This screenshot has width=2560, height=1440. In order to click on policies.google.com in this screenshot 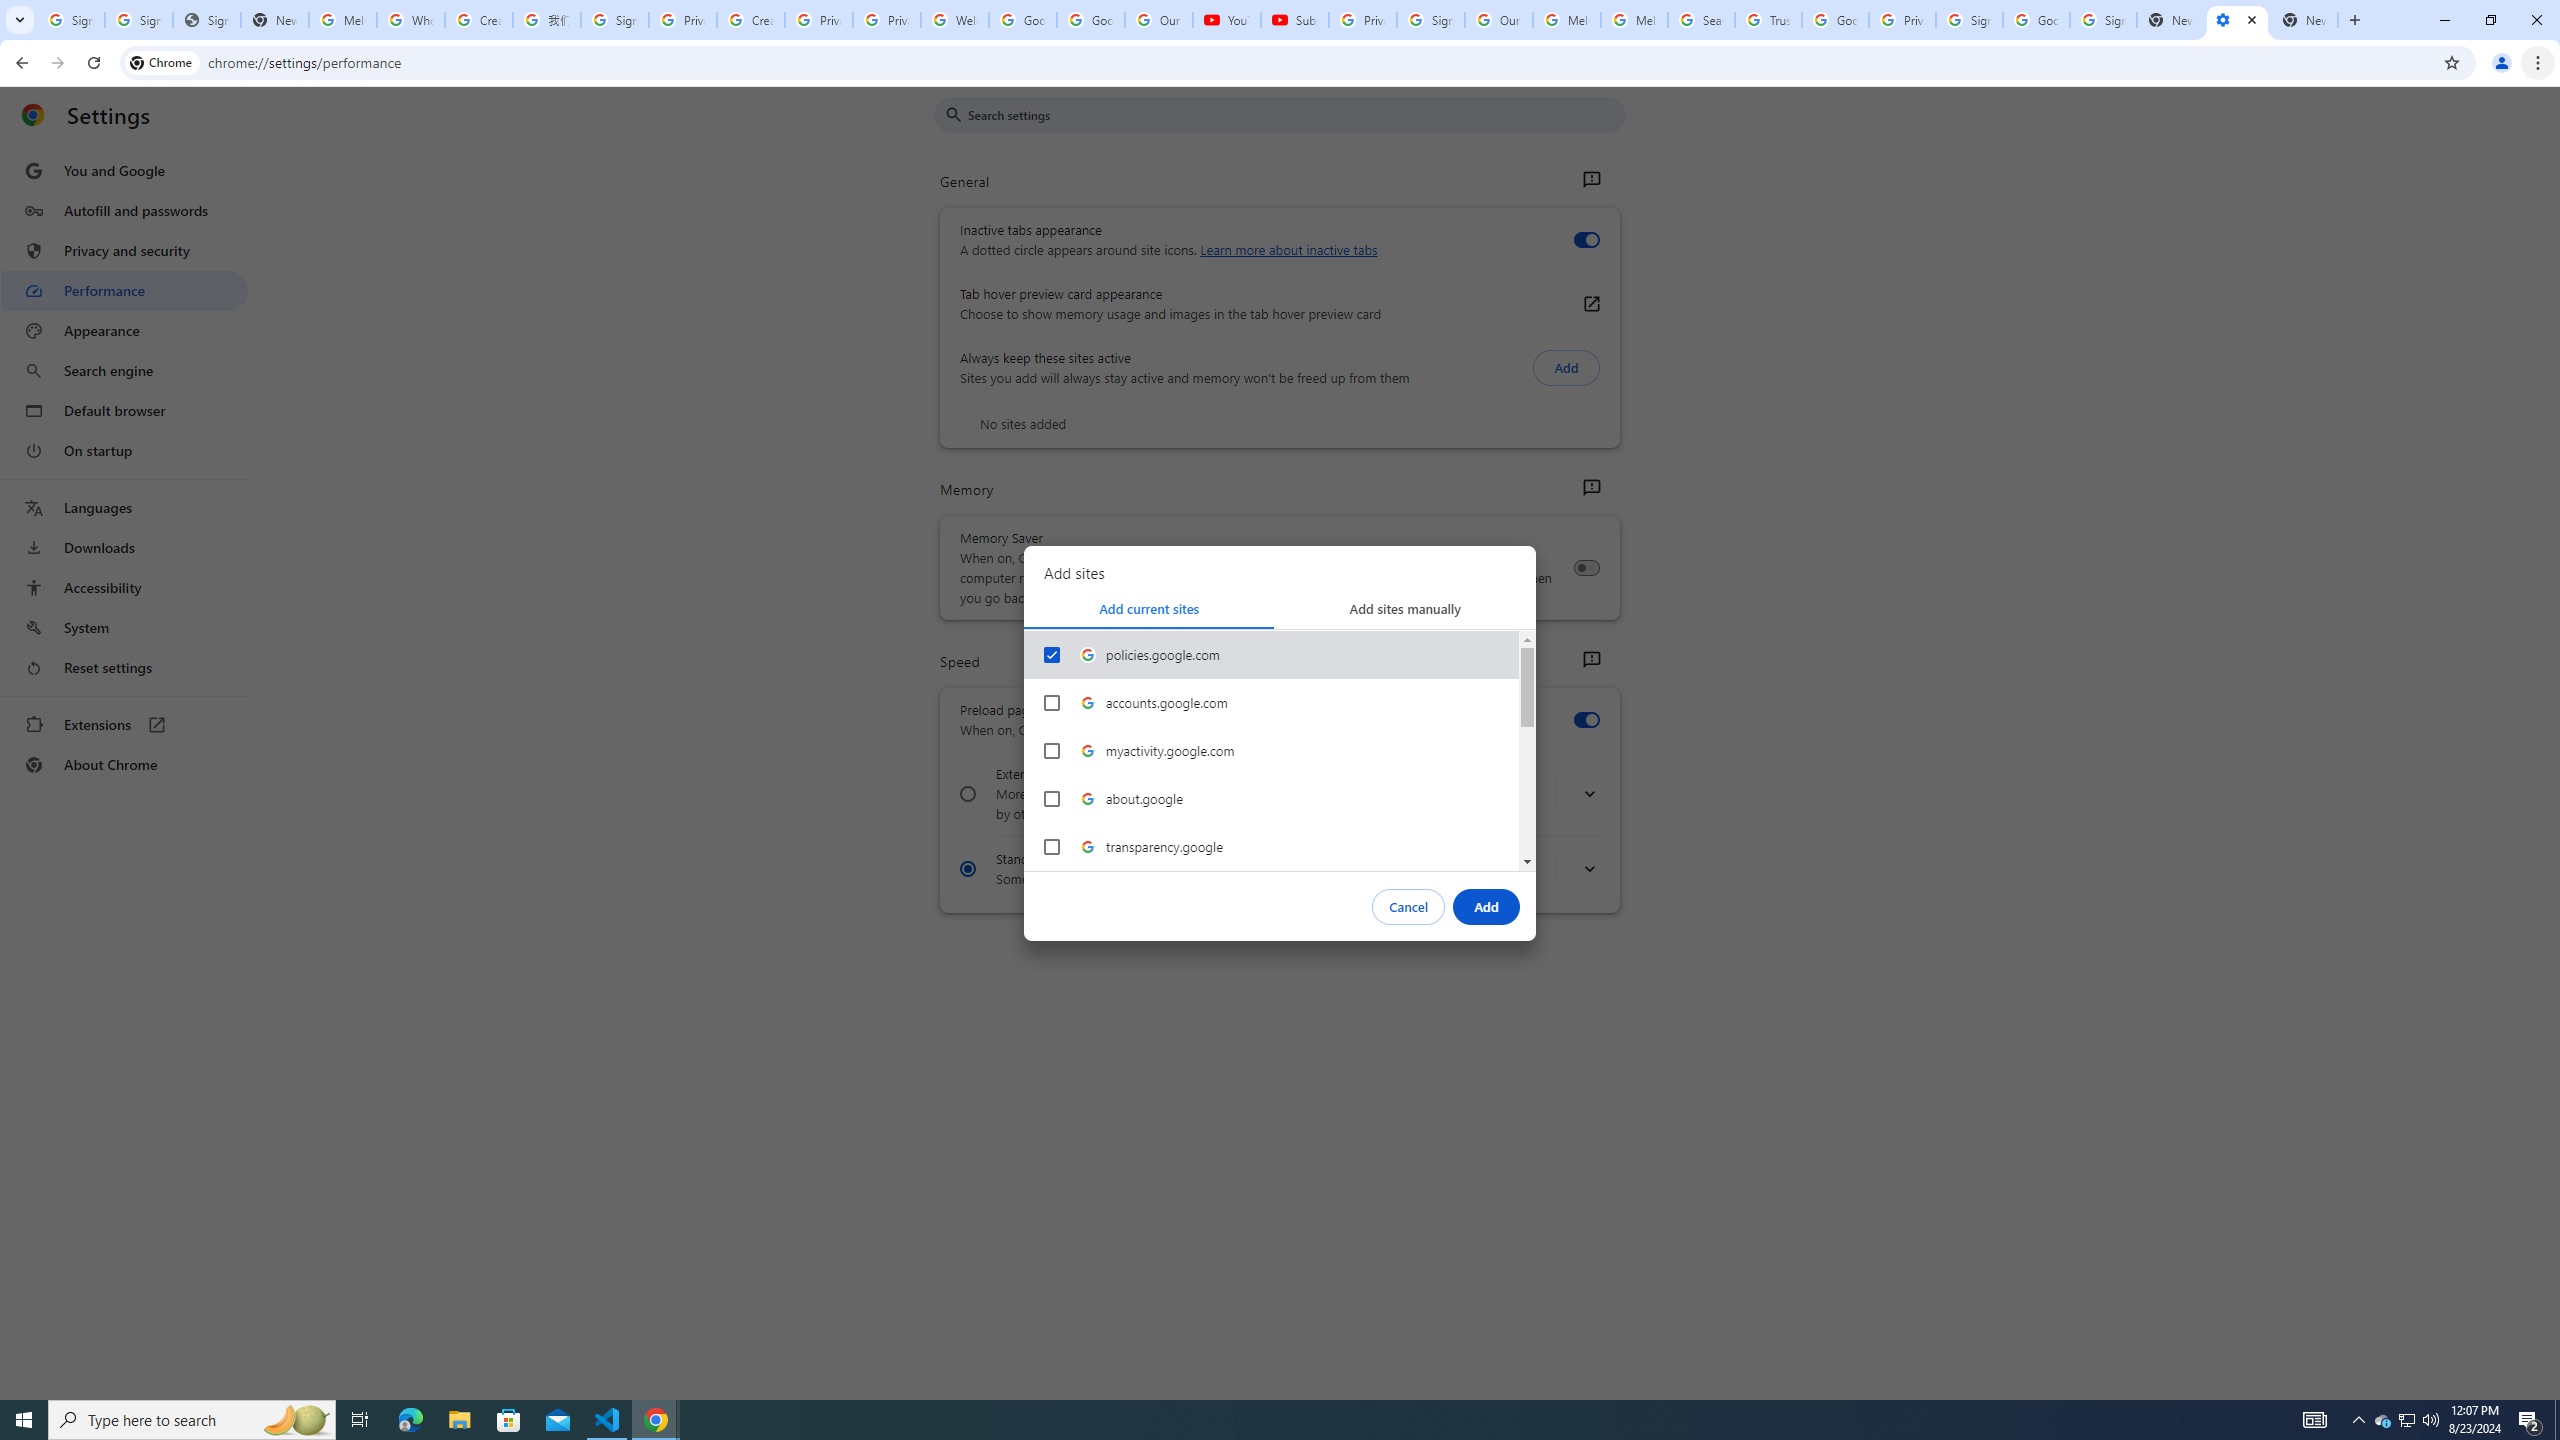, I will do `click(1271, 654)`.